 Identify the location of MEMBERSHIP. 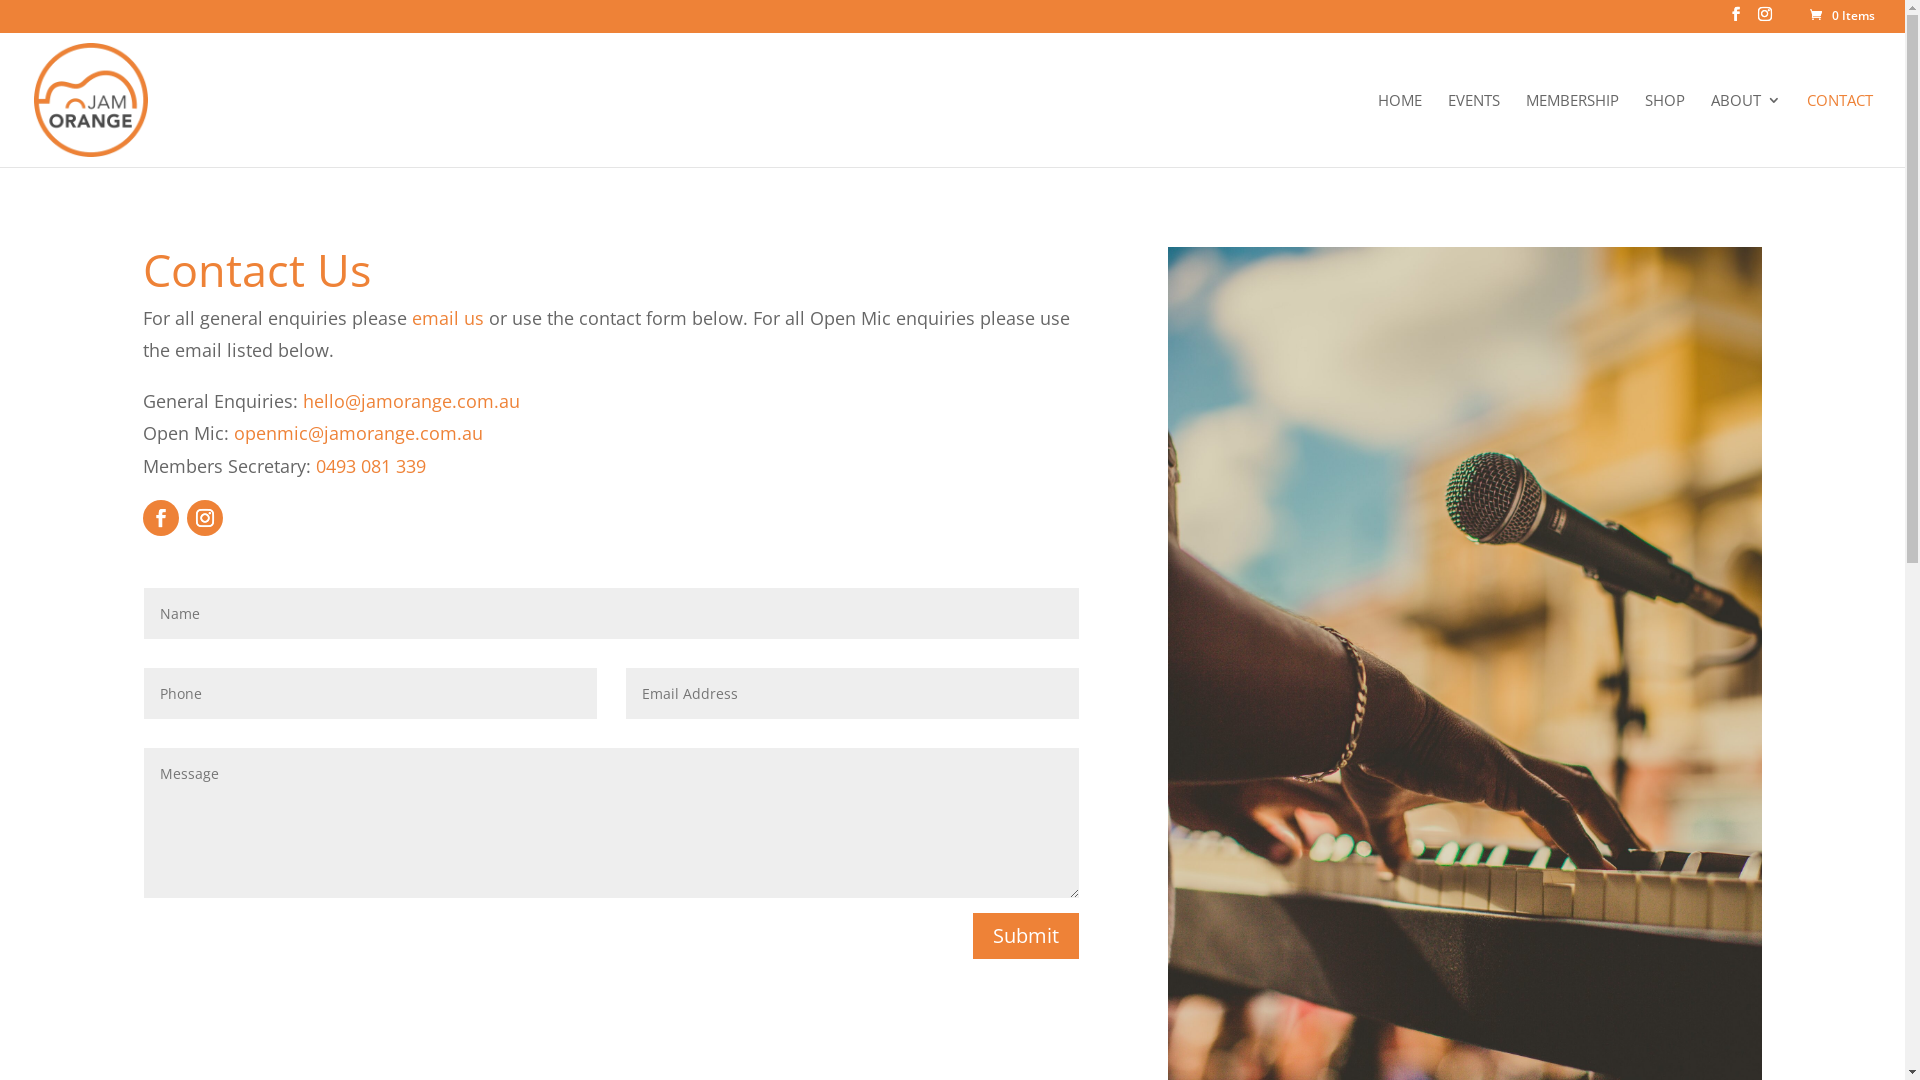
(1572, 129).